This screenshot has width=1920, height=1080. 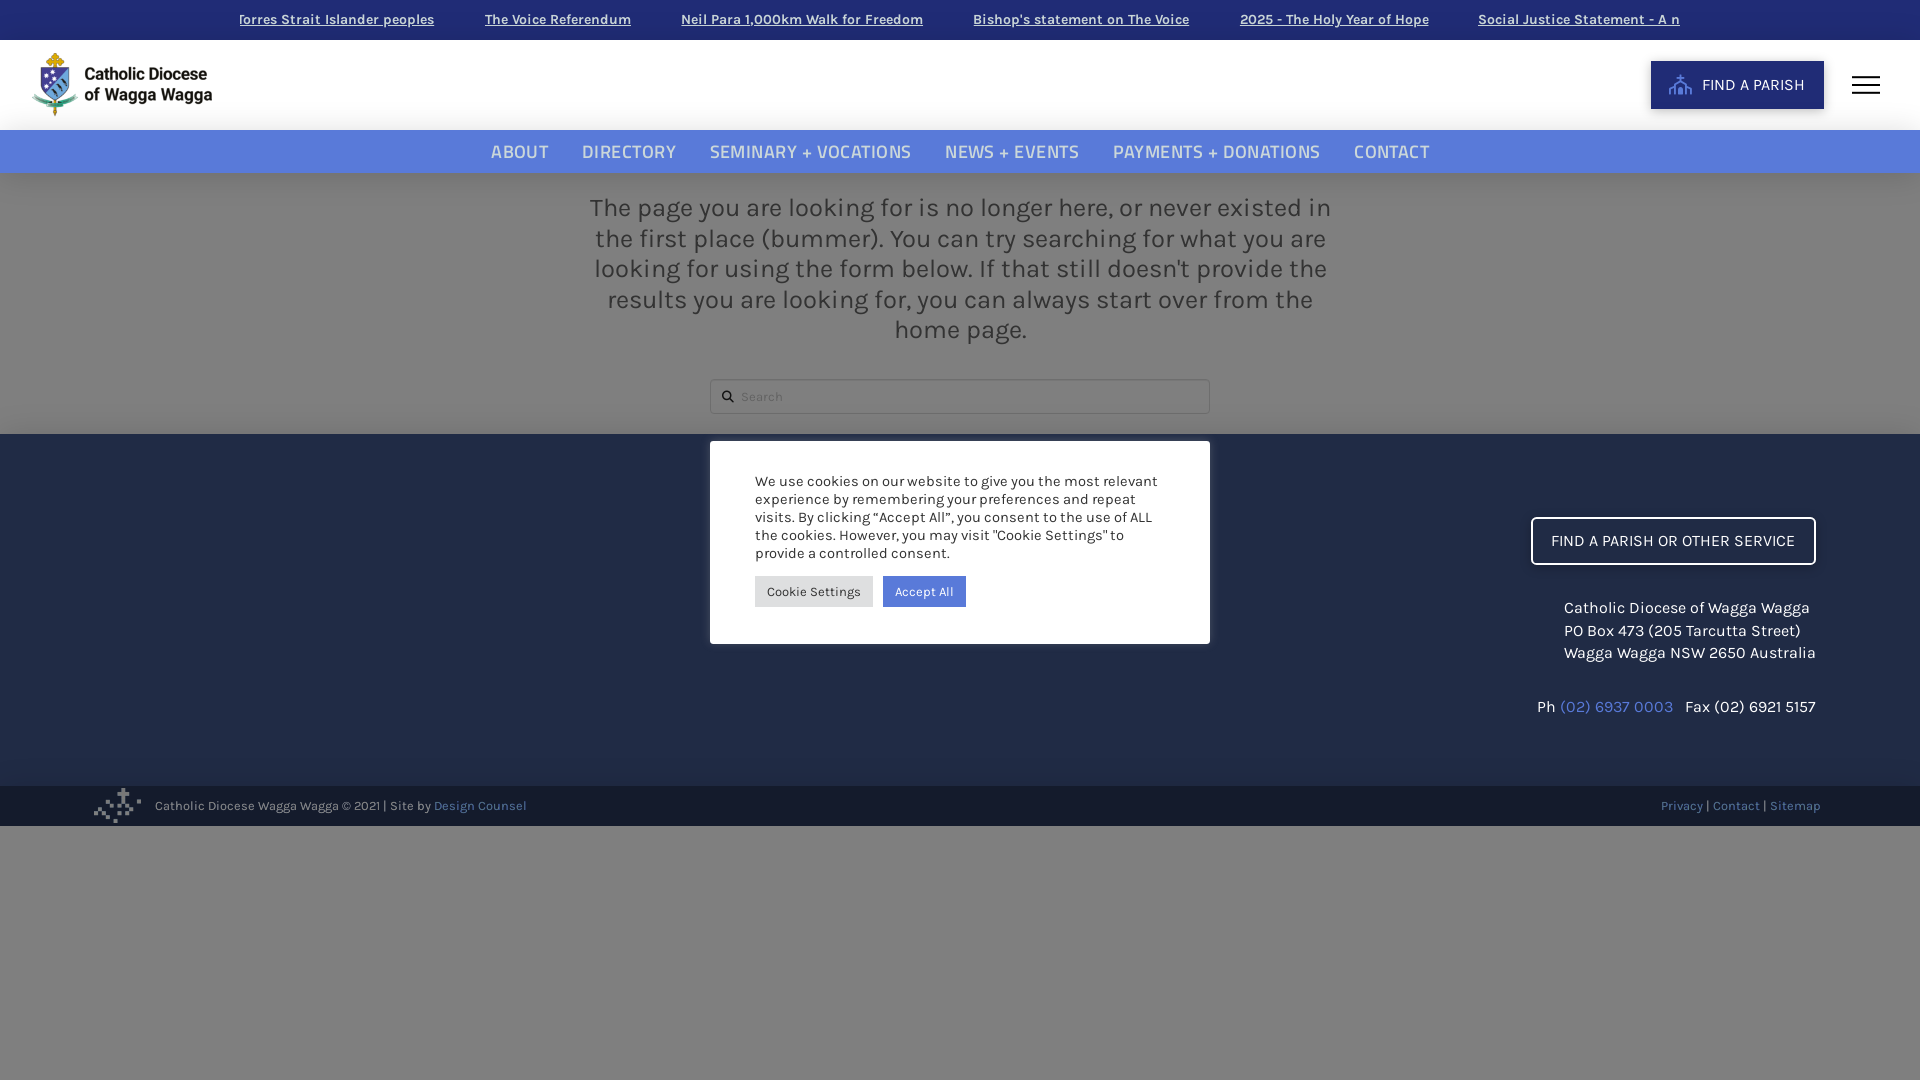 I want to click on Accept All, so click(x=924, y=592).